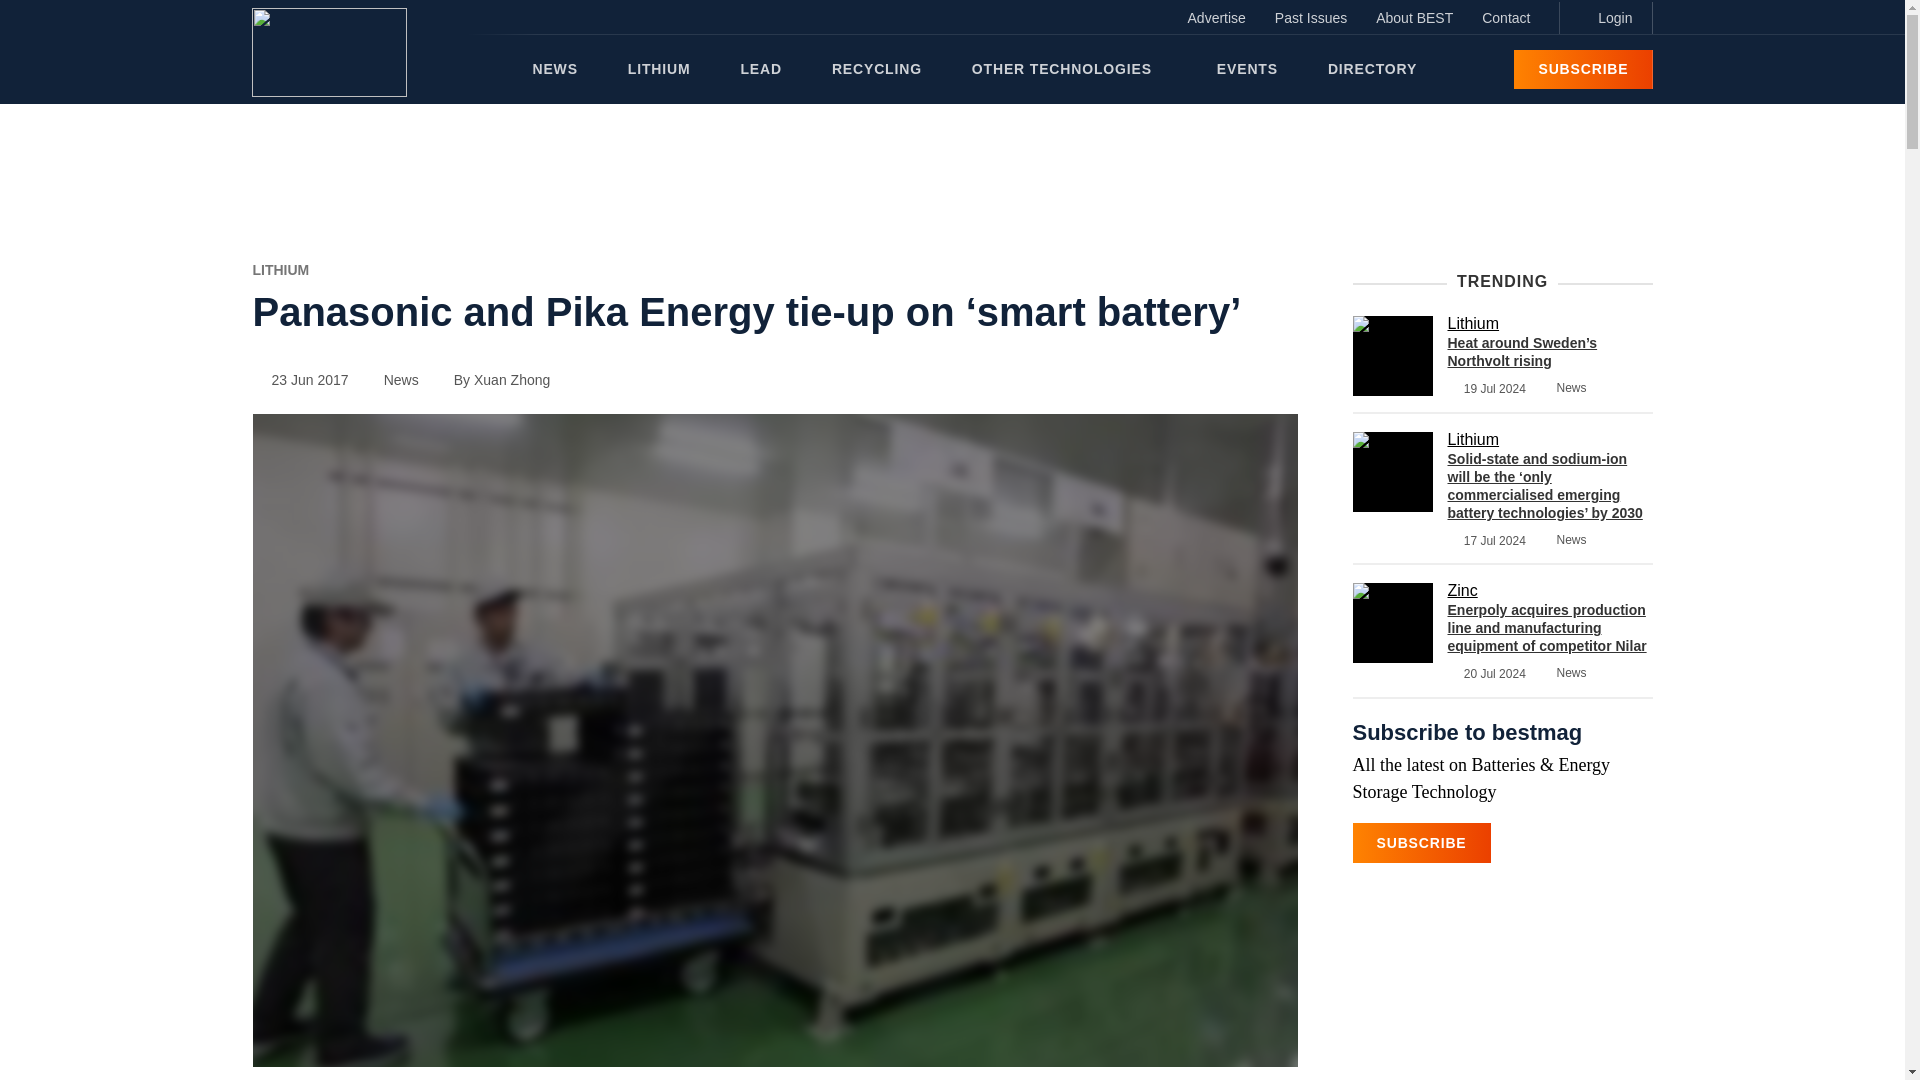 The height and width of the screenshot is (1080, 1920). I want to click on DIRECTORY, so click(1372, 68).